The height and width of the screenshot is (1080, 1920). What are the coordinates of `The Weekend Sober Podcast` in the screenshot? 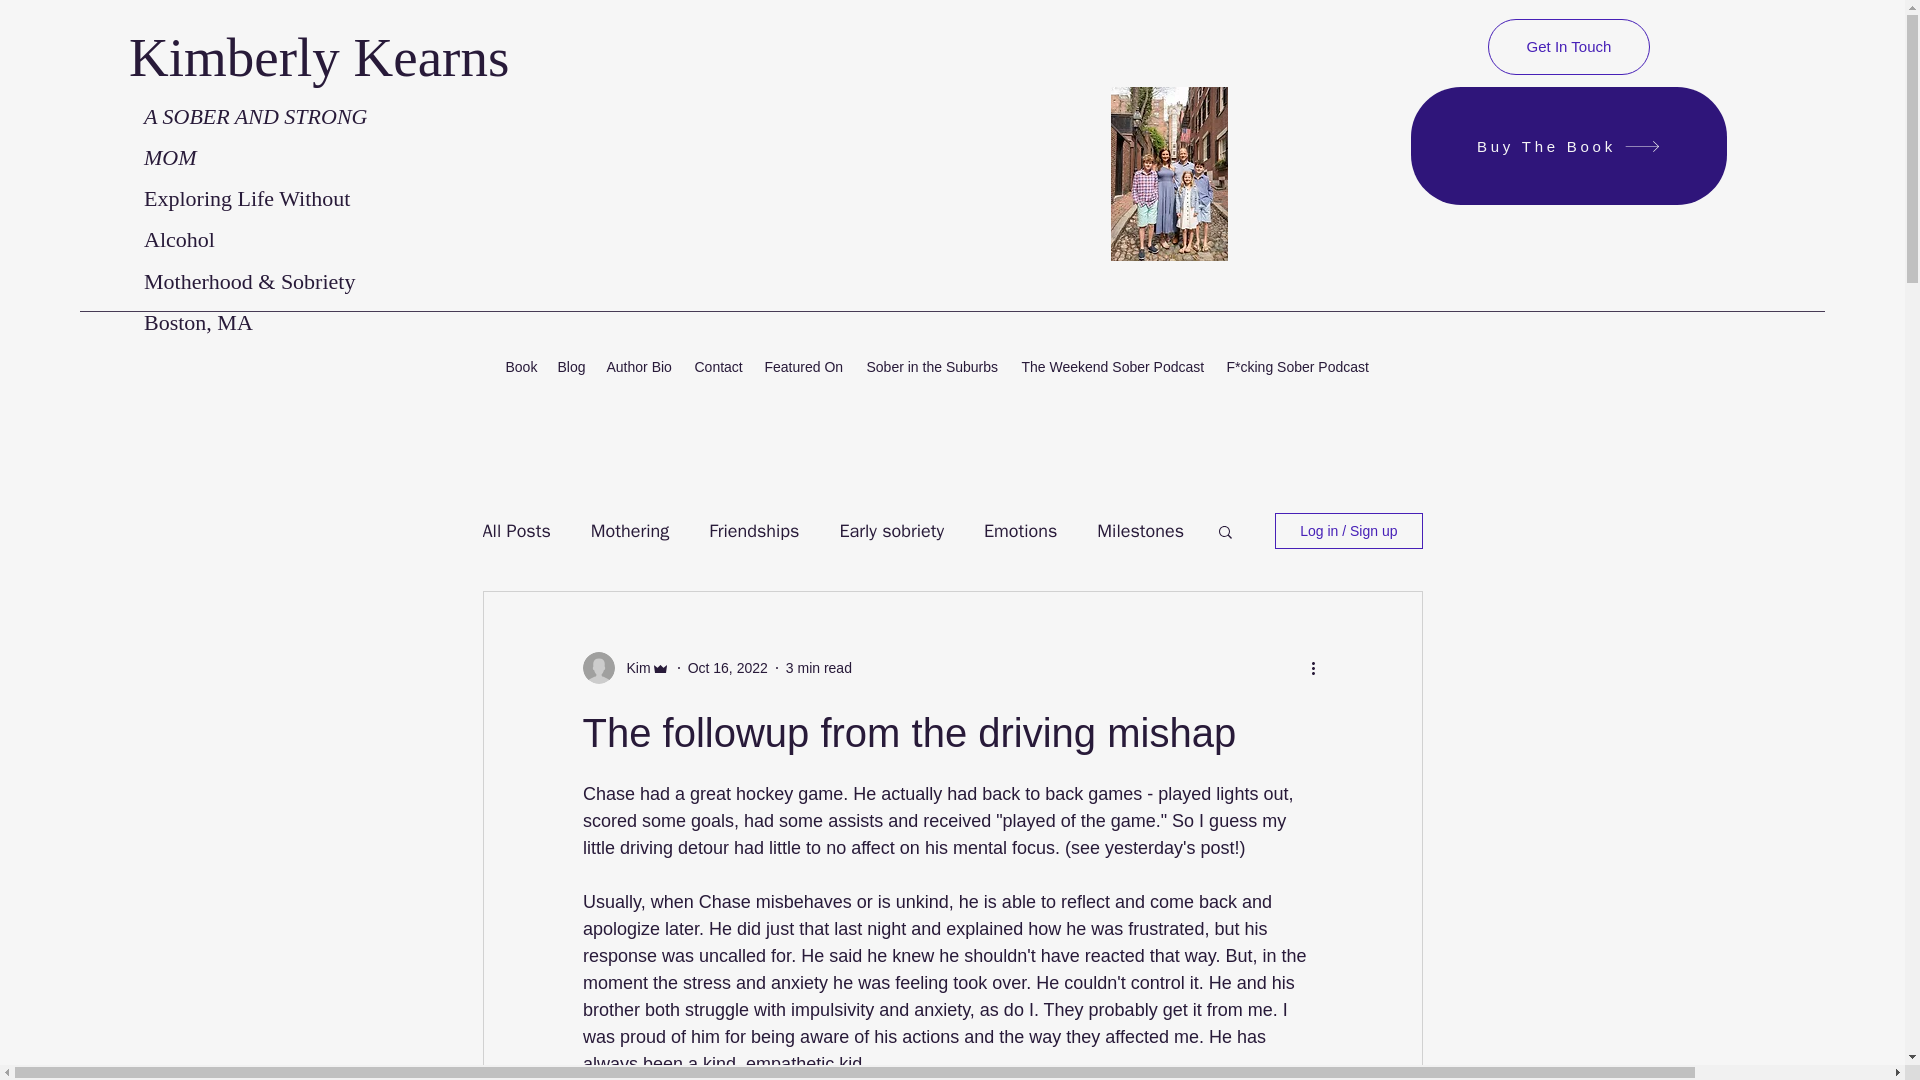 It's located at (1114, 366).